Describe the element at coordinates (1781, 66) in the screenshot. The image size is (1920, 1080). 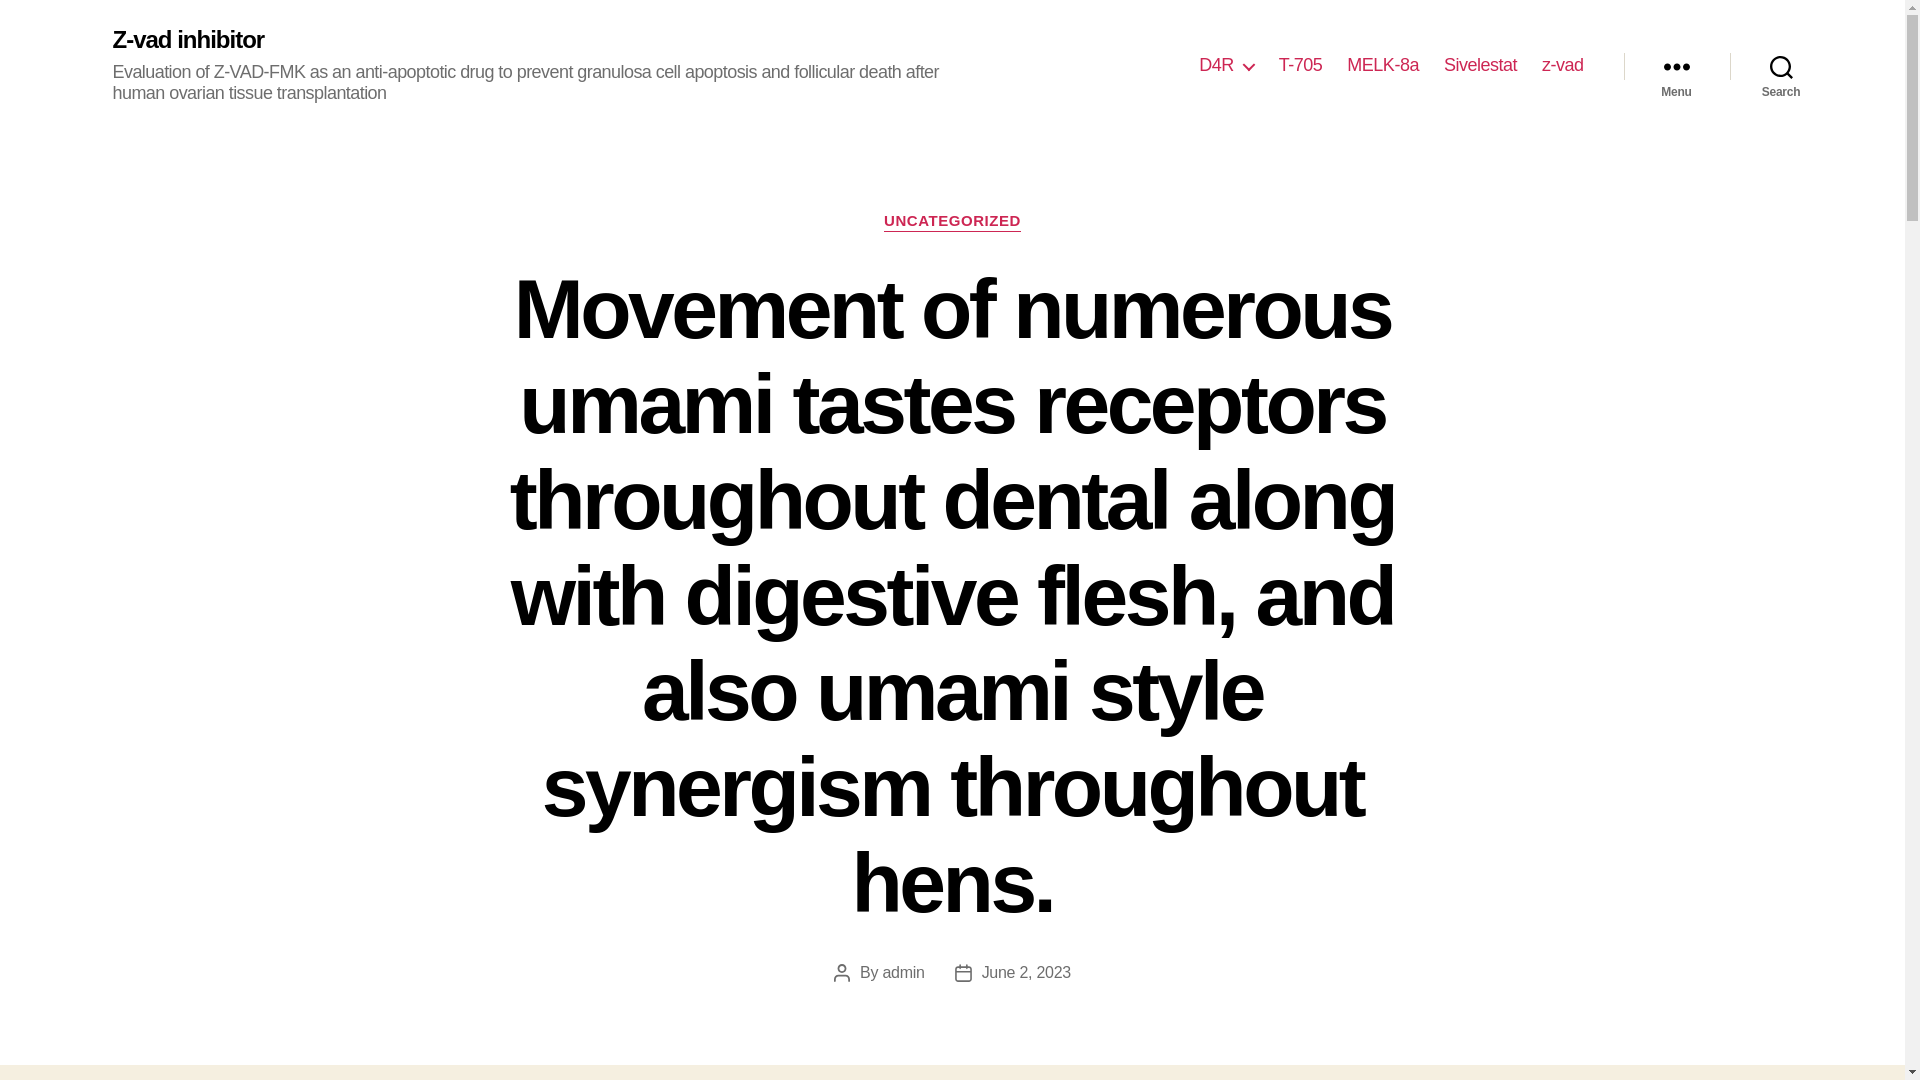
I see `Search` at that location.